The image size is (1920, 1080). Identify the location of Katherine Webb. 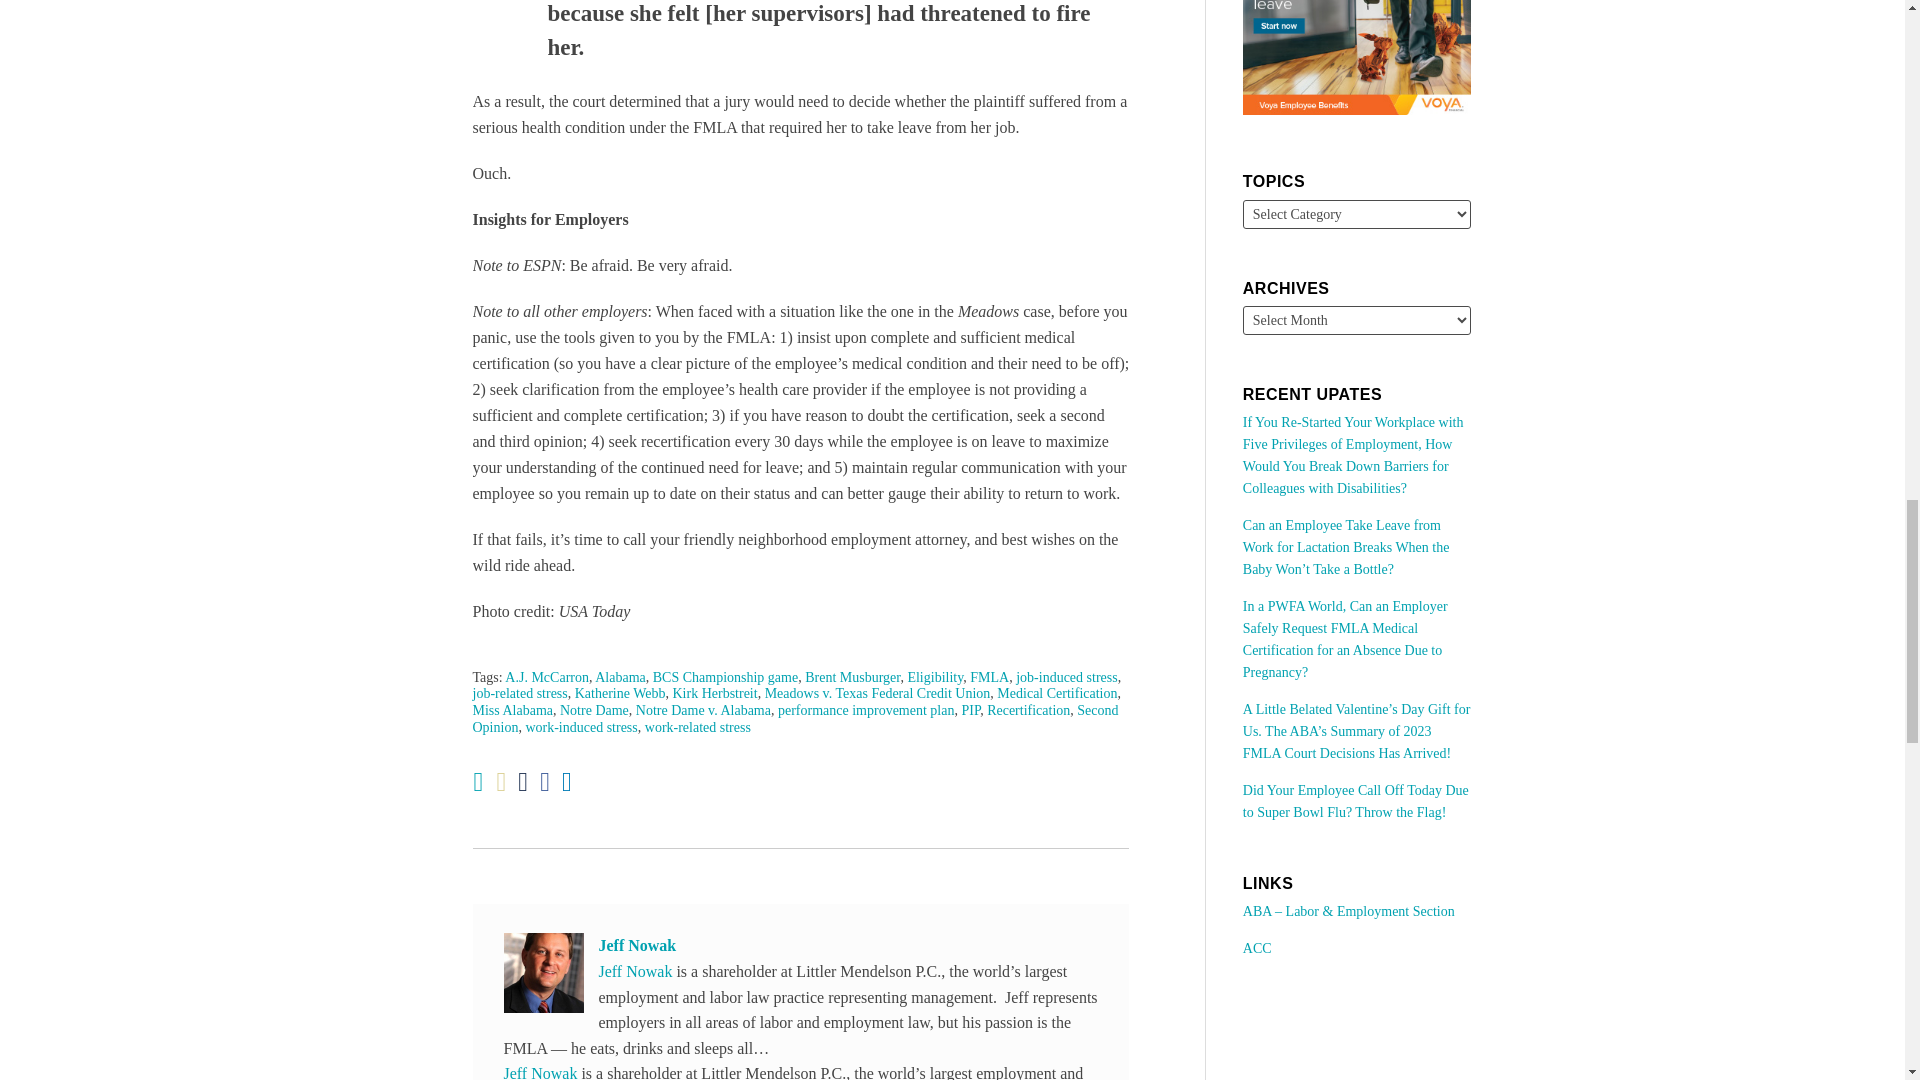
(620, 692).